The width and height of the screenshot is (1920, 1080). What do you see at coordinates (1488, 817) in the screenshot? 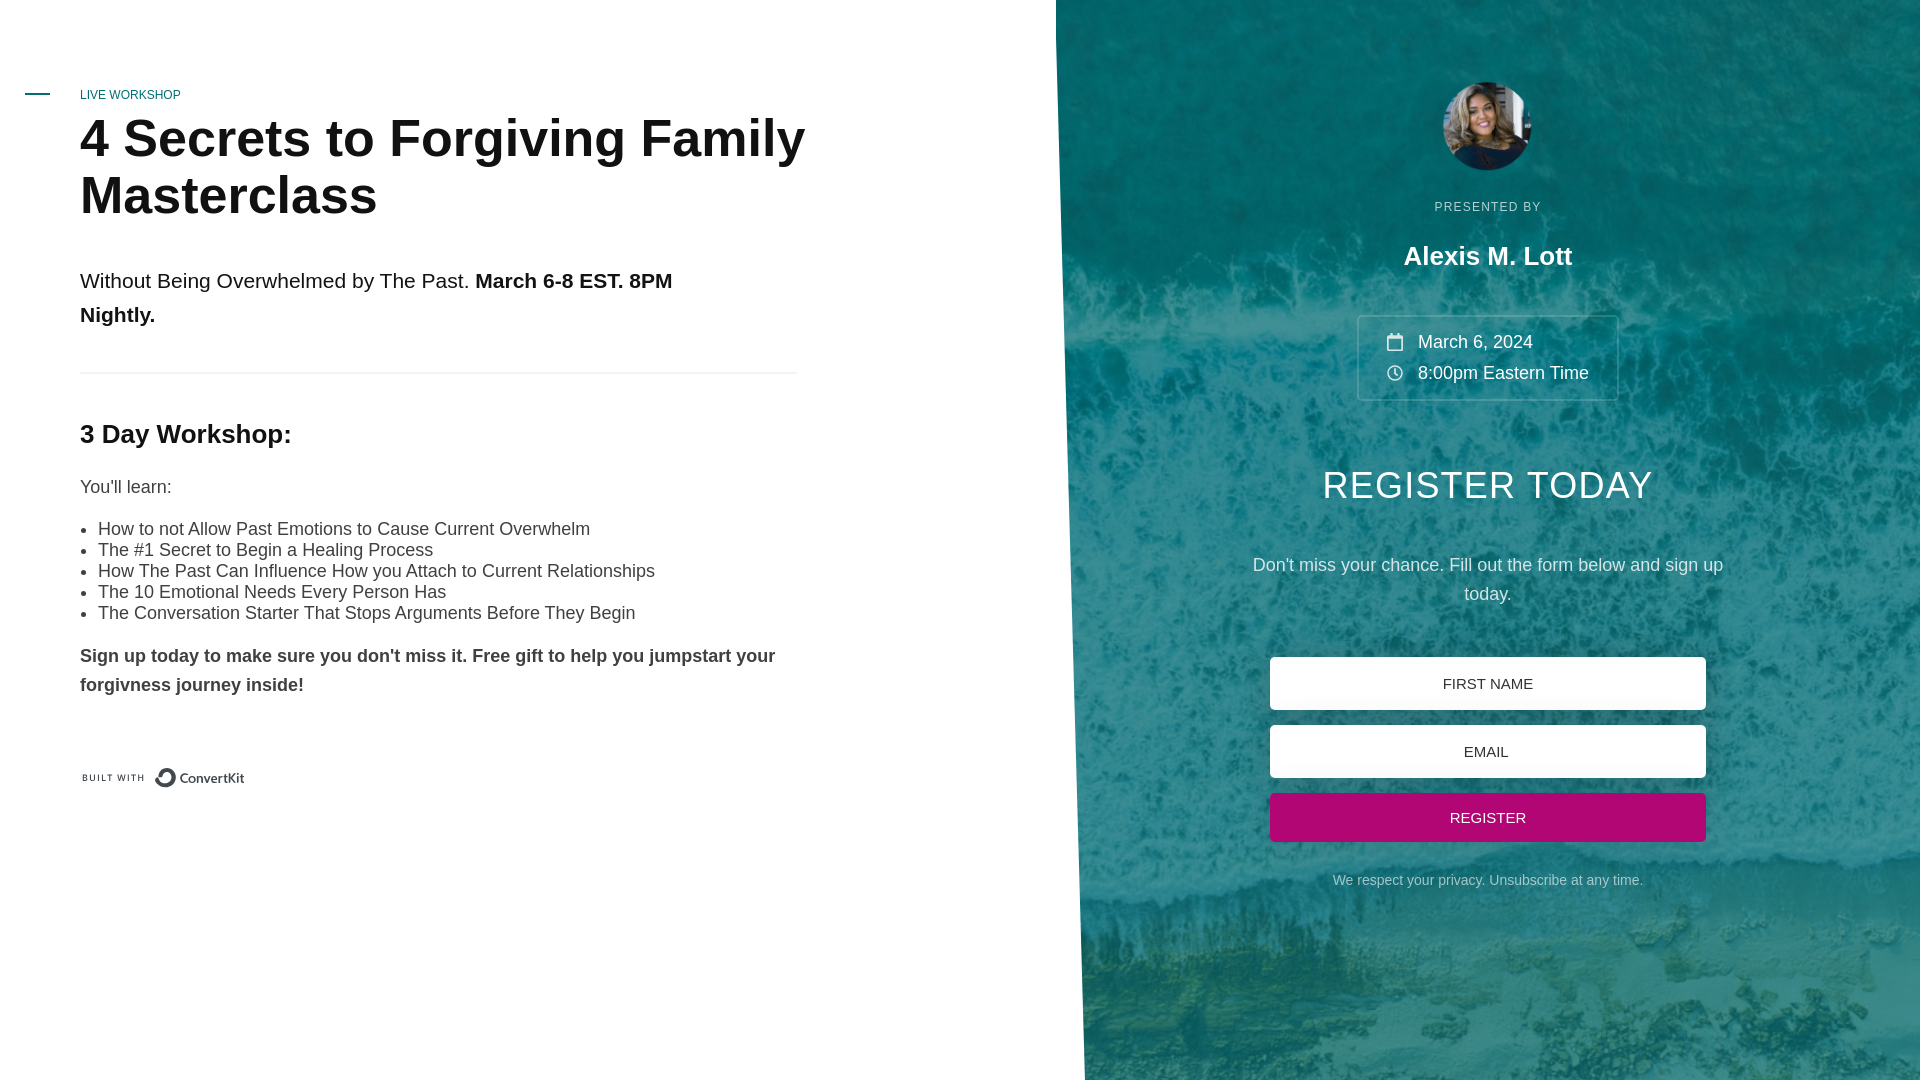
I see `REGISTER` at bounding box center [1488, 817].